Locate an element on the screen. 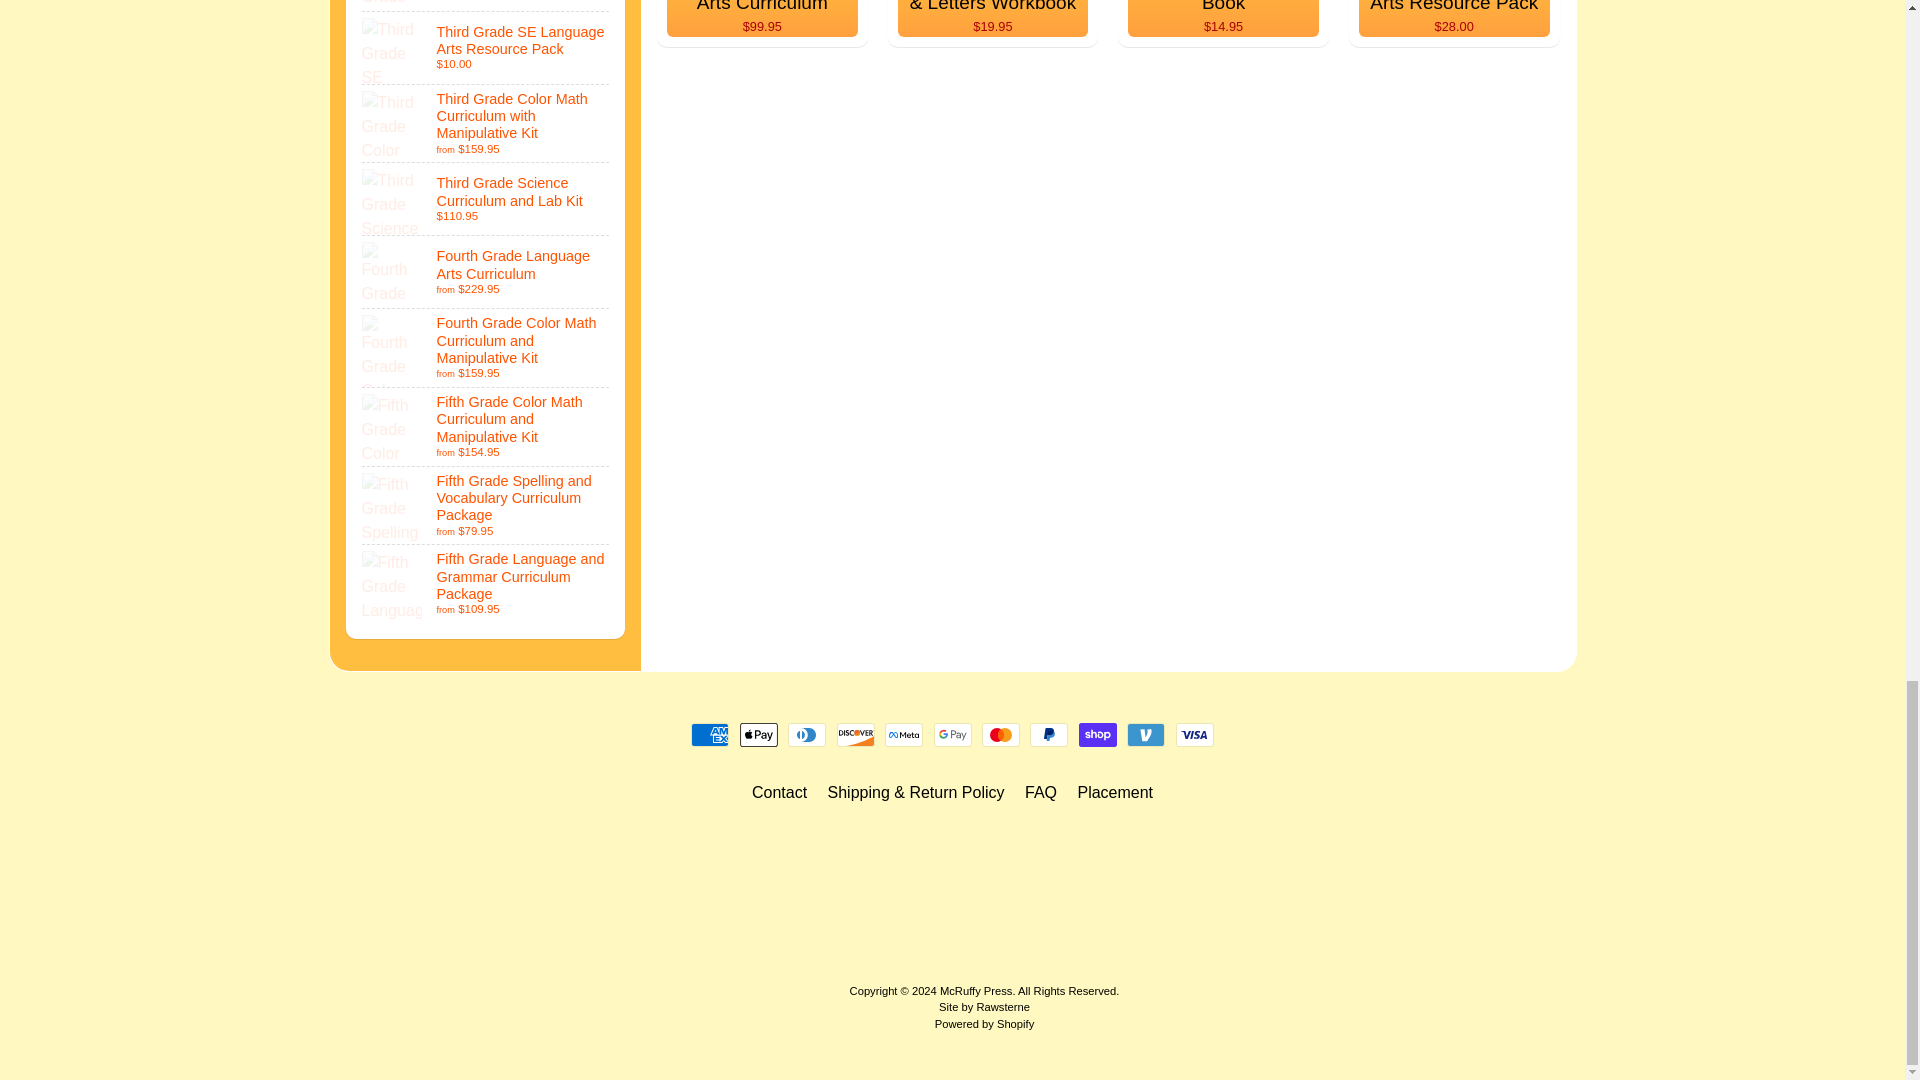 This screenshot has height=1080, width=1920. Shop Pay is located at coordinates (1098, 734).